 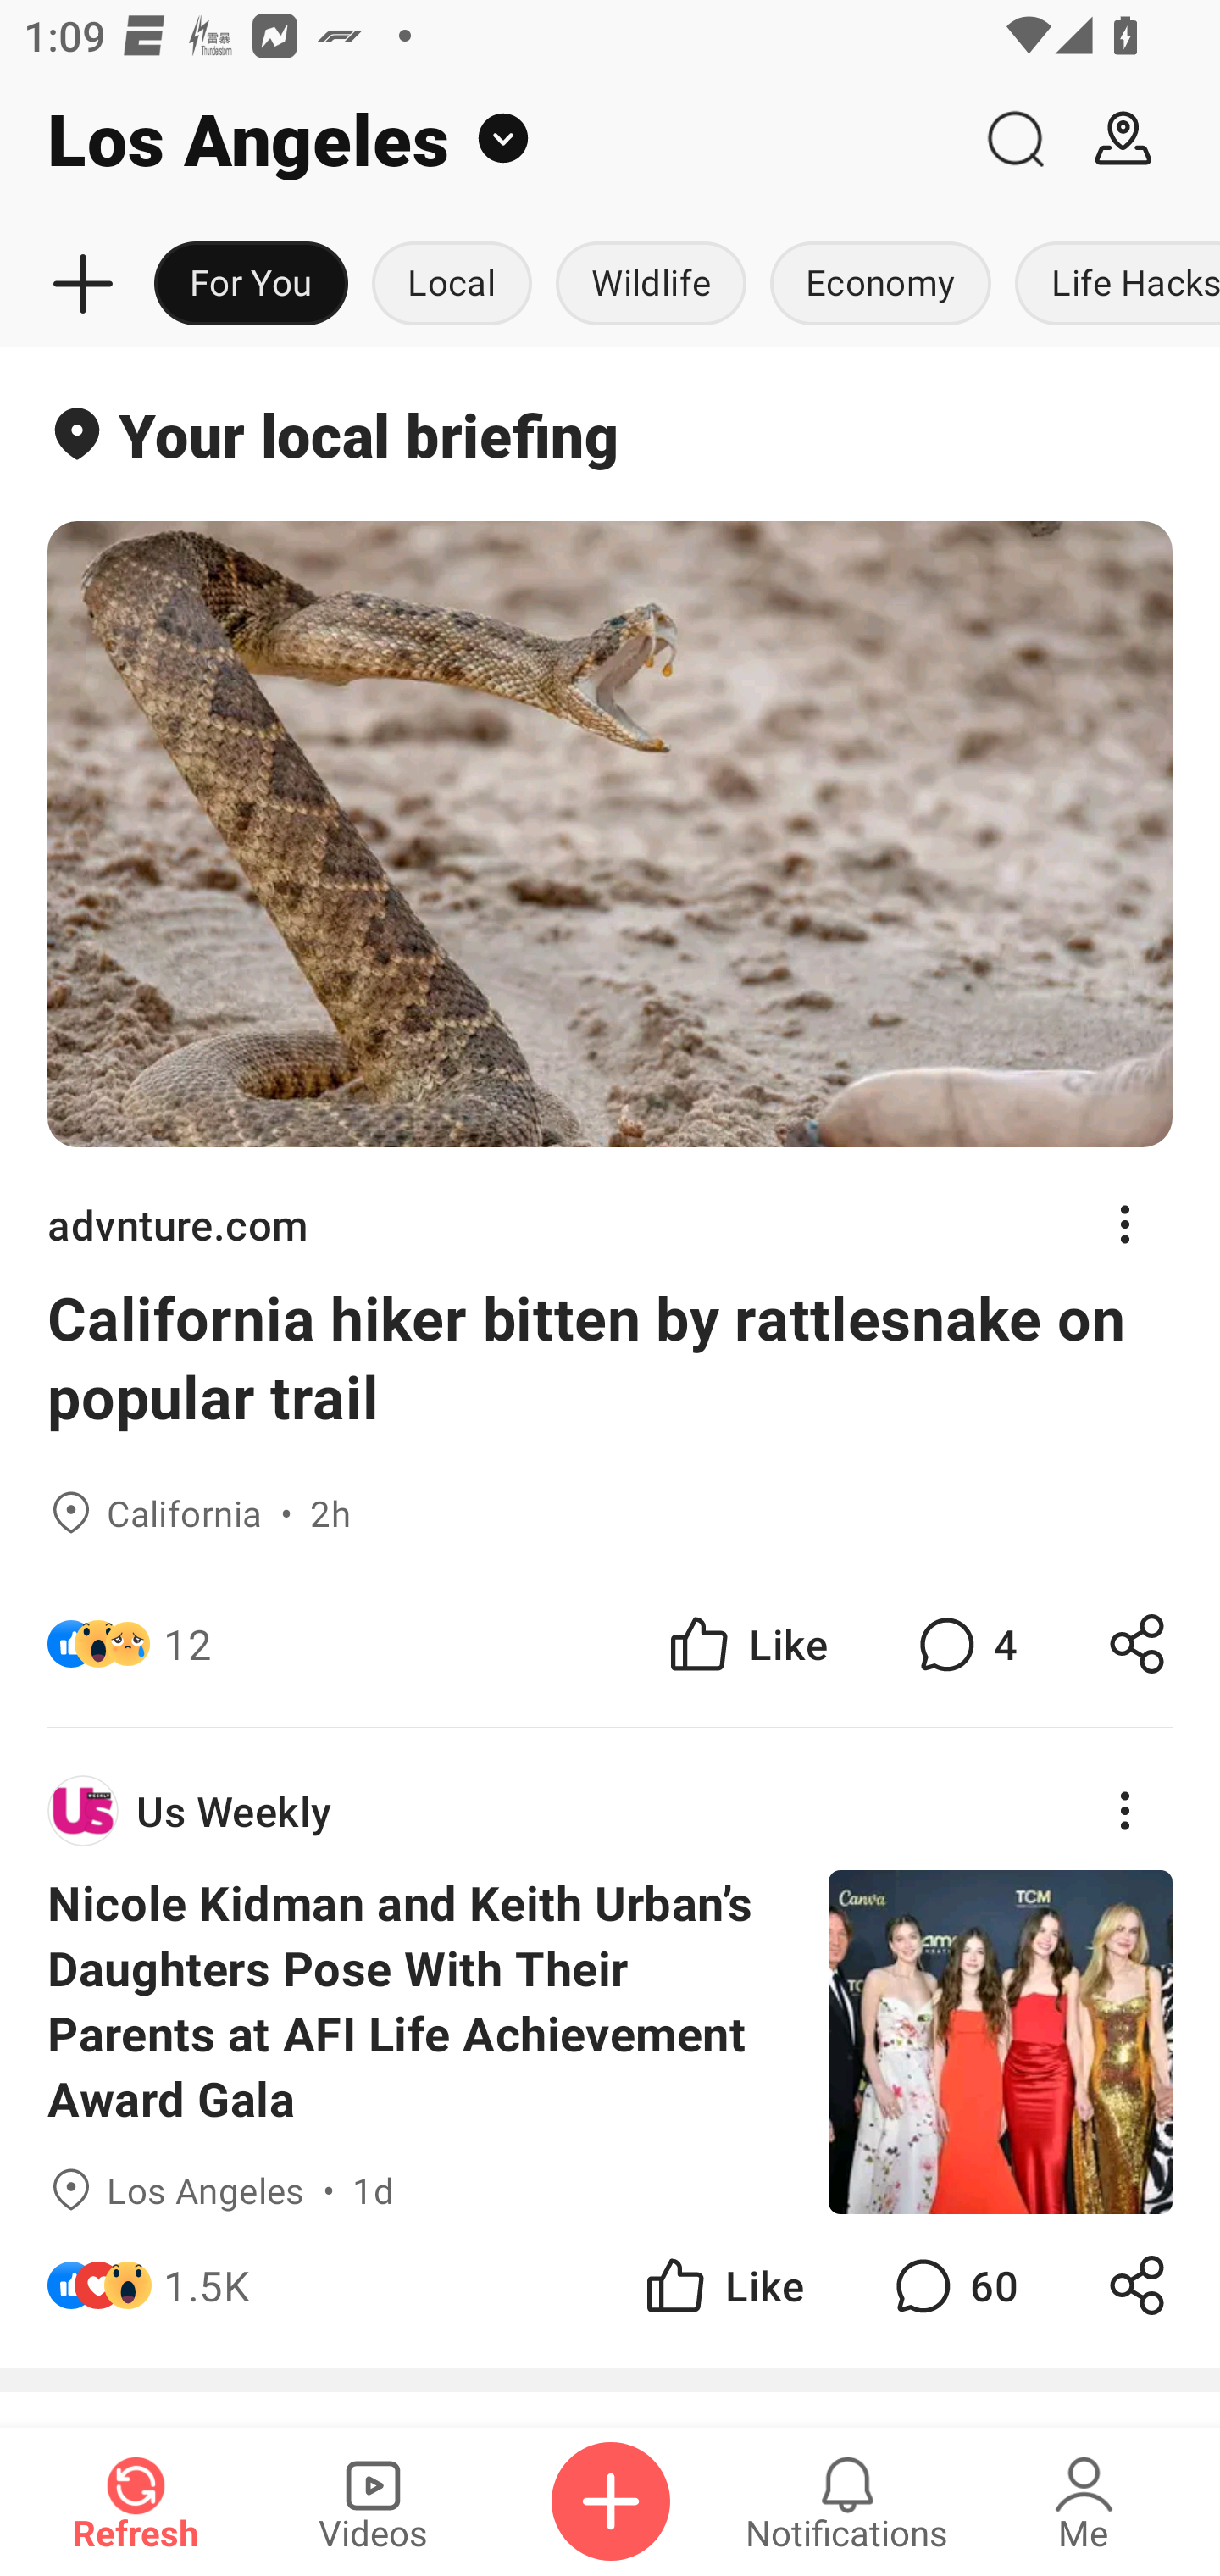 I want to click on Me, so click(x=1084, y=2501).